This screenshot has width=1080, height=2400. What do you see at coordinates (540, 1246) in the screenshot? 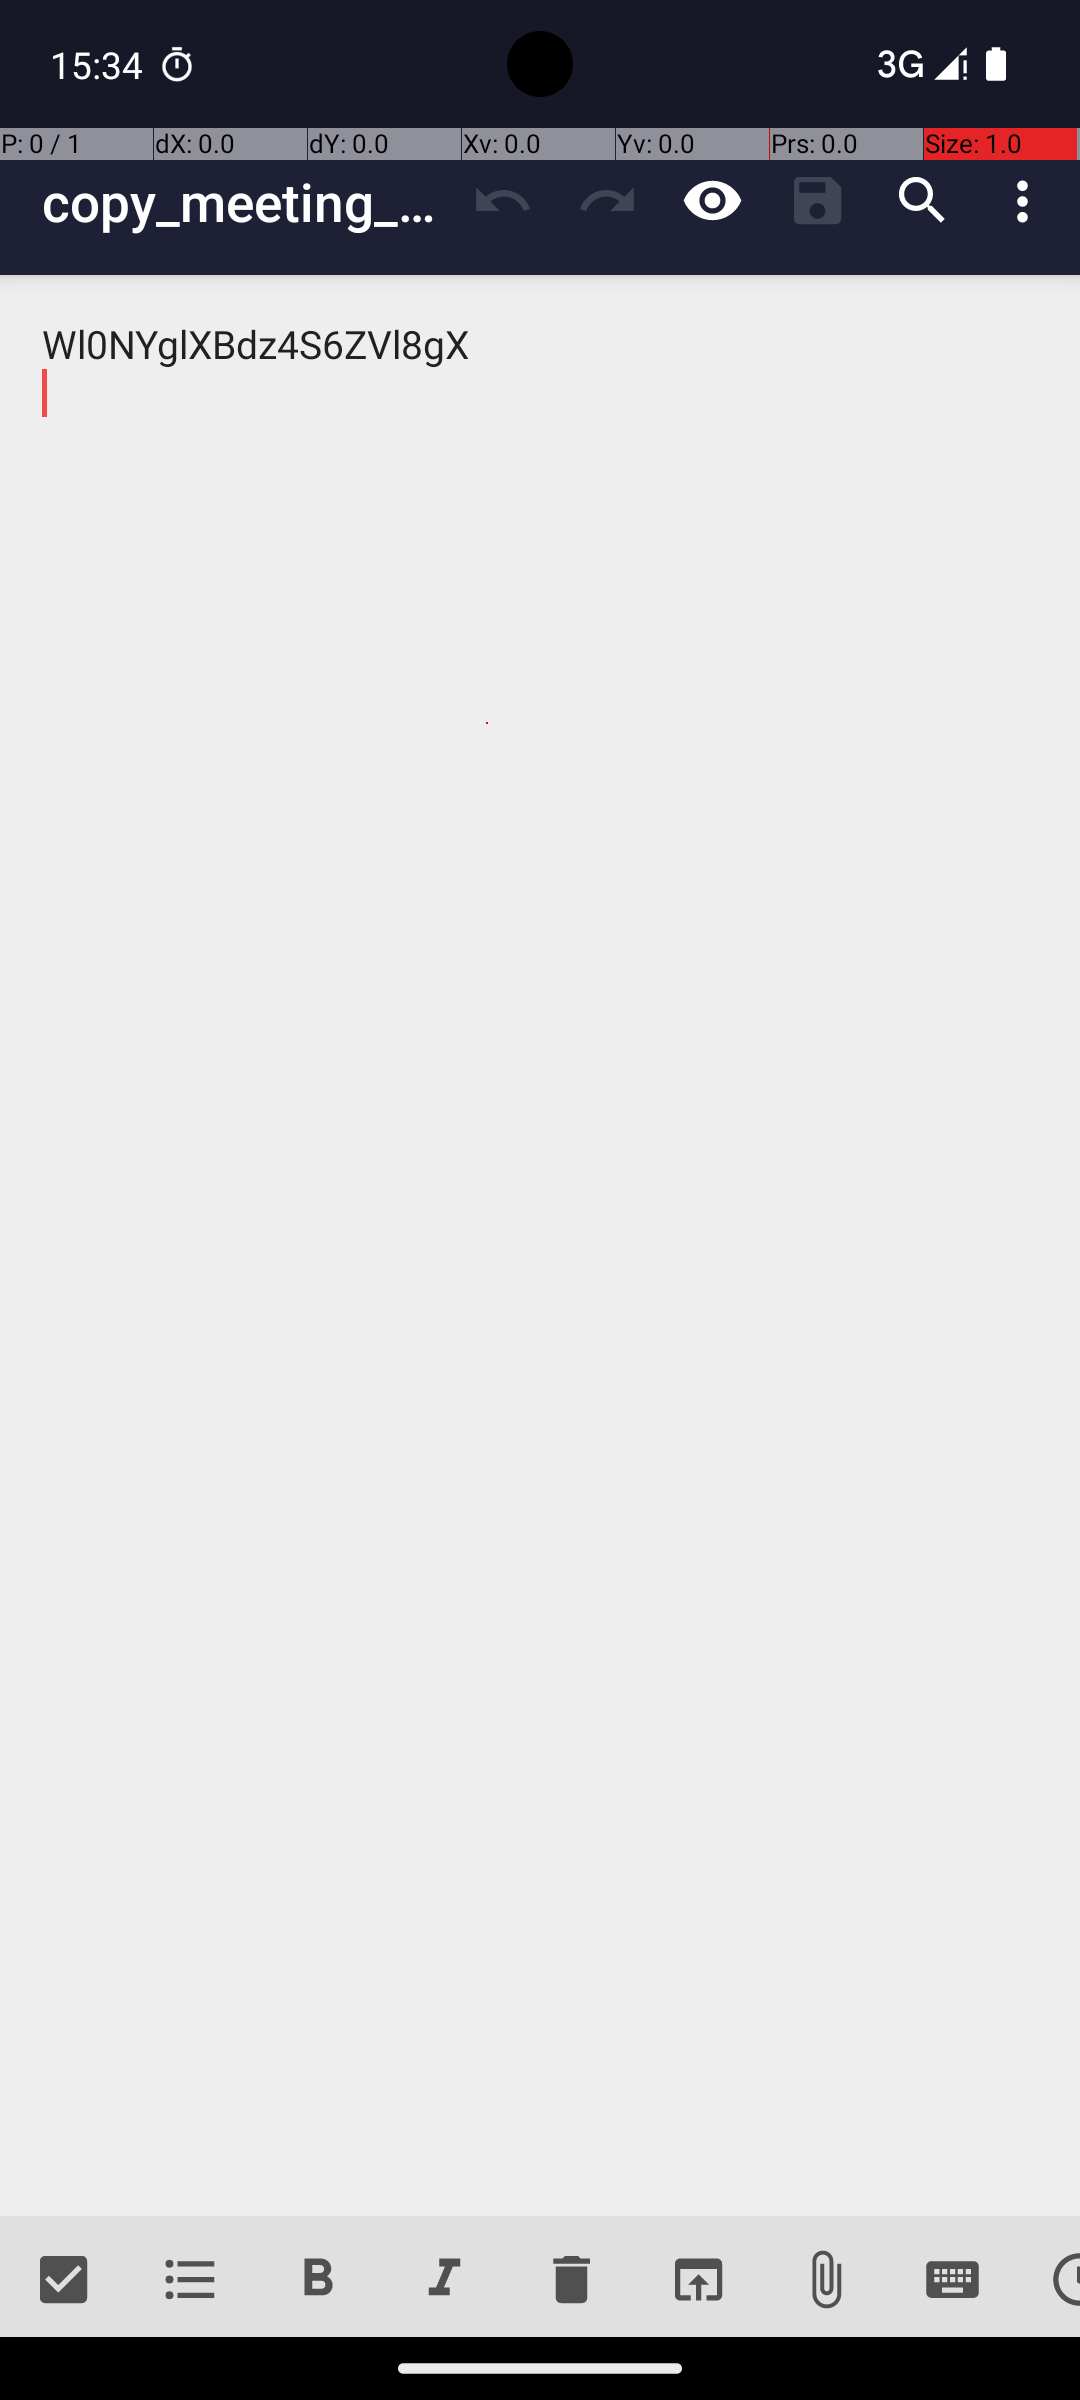
I see `Wl0NYglXBdz4S6ZVl8gX
` at bounding box center [540, 1246].